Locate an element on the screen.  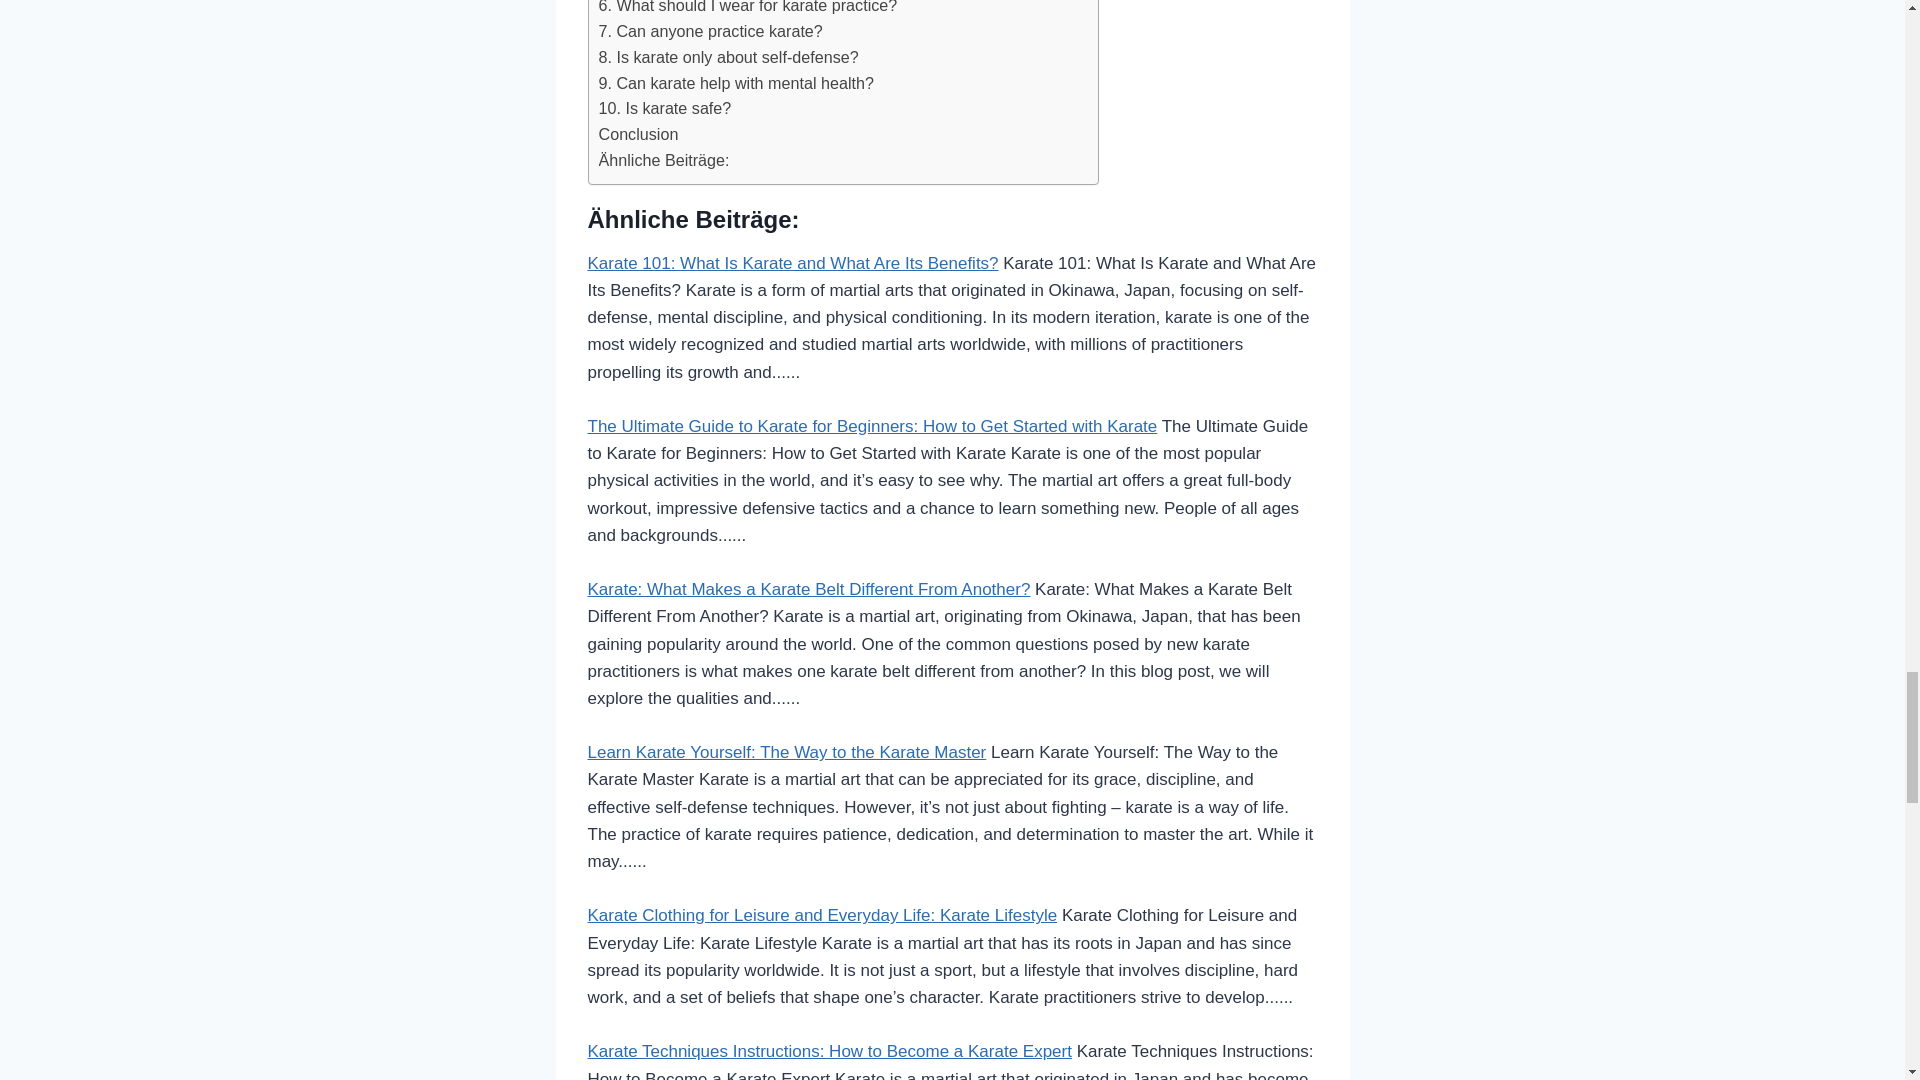
8. Is karate only about self-defense? is located at coordinates (728, 58).